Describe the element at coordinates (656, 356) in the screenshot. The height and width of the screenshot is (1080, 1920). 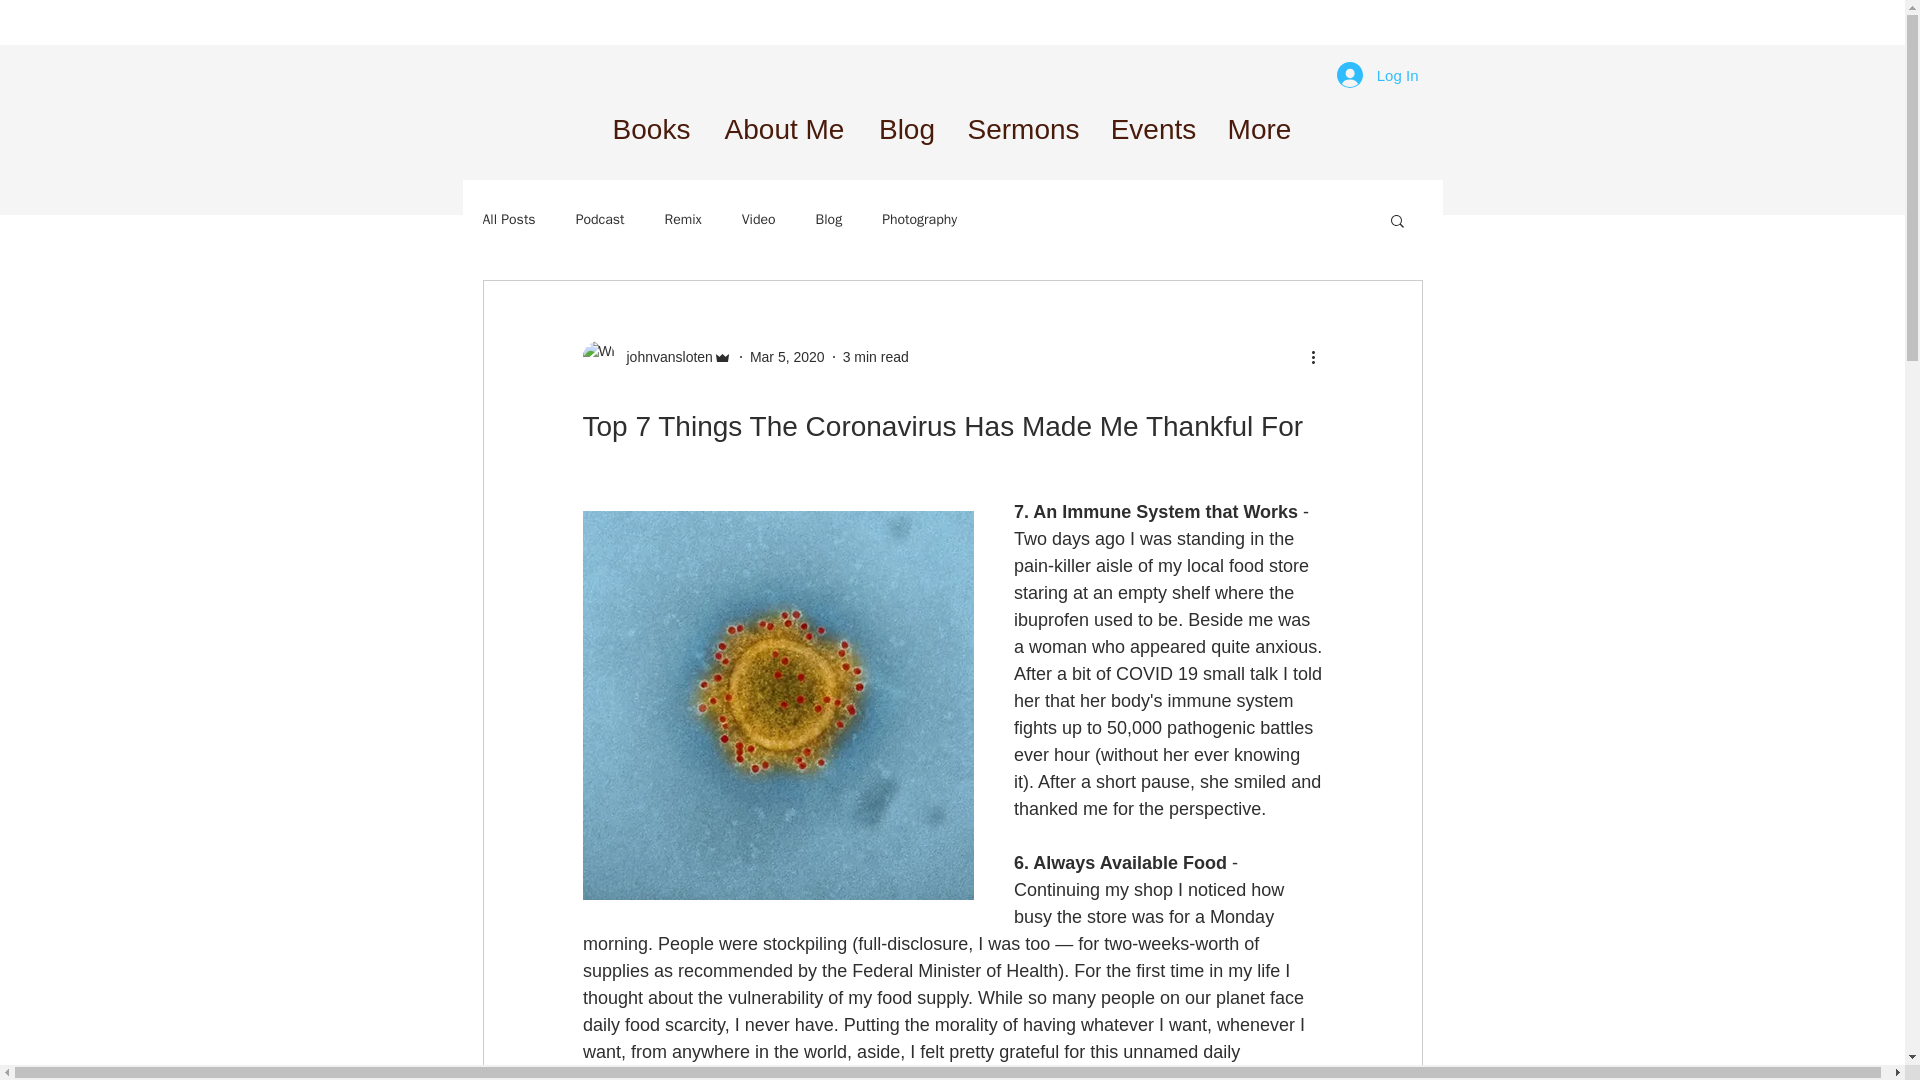
I see `johnvansloten` at that location.